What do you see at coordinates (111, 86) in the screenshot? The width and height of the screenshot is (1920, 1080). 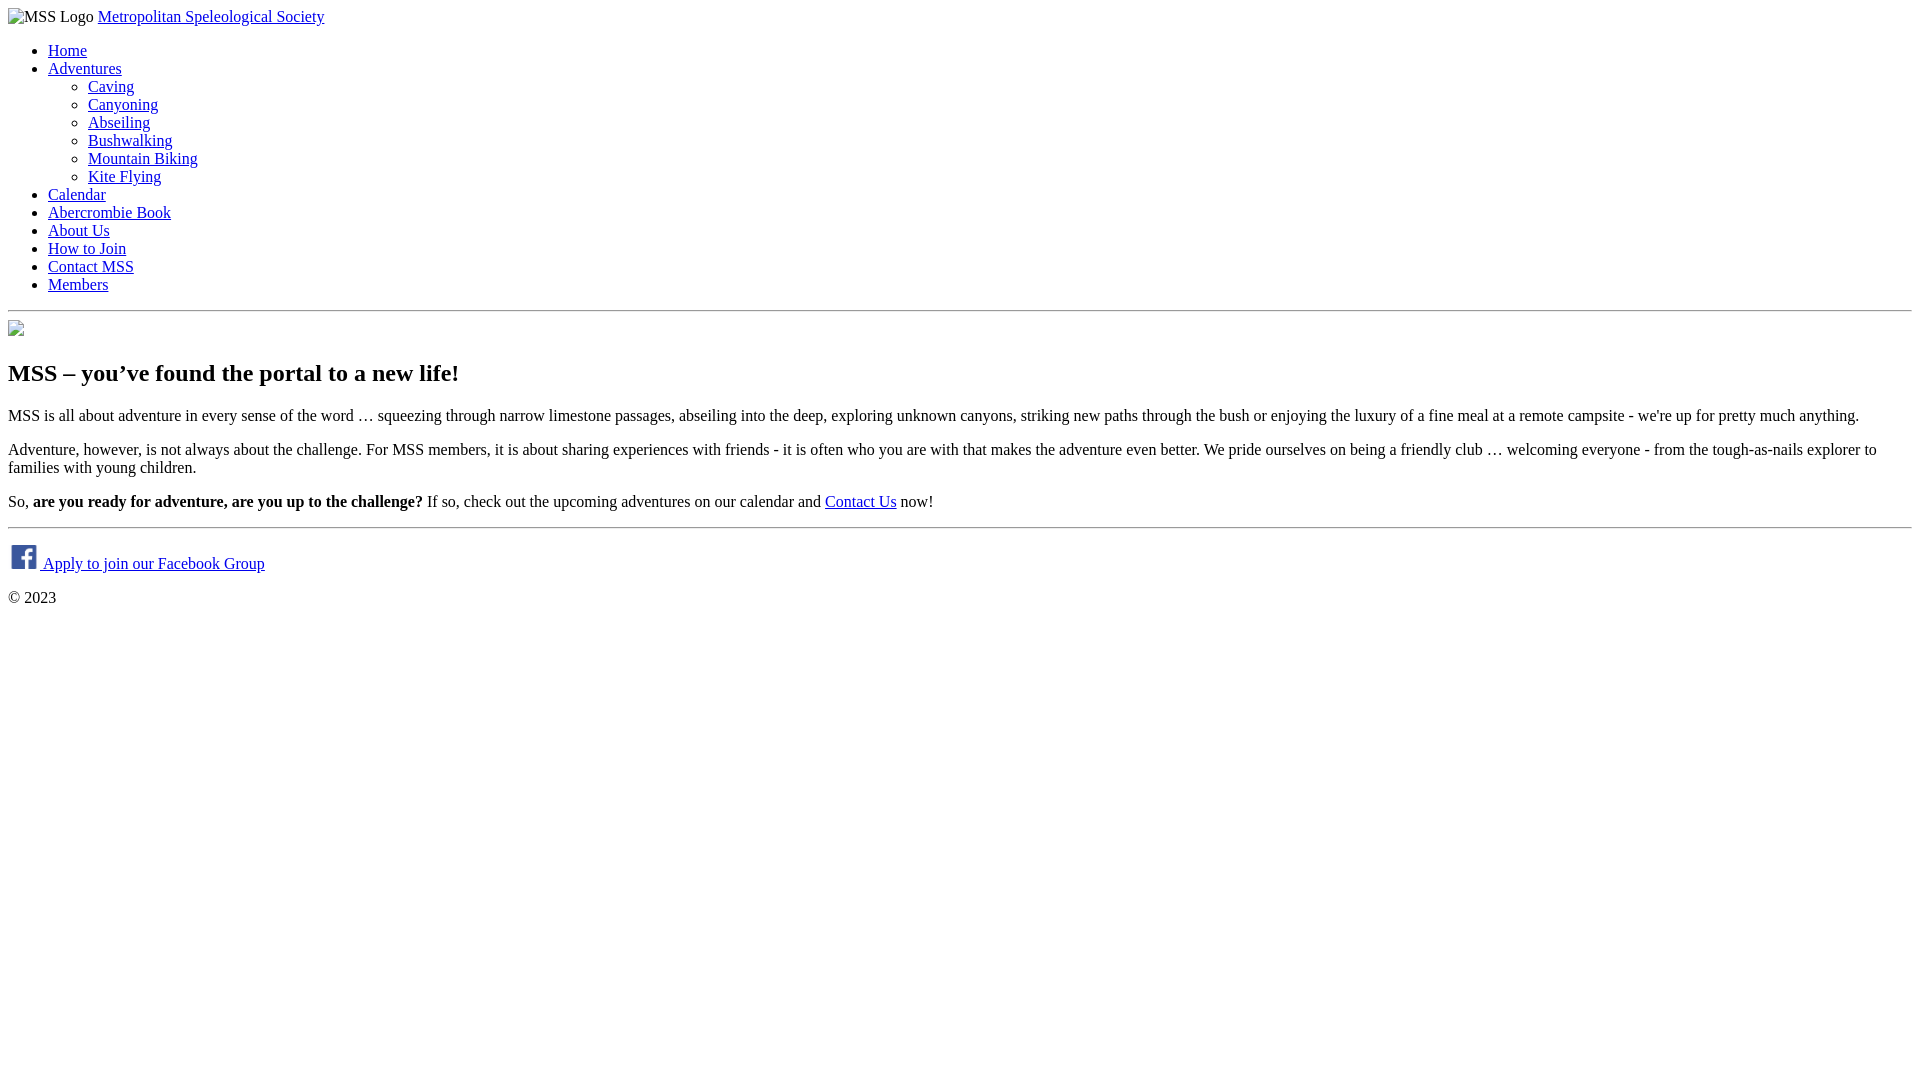 I see `Caving` at bounding box center [111, 86].